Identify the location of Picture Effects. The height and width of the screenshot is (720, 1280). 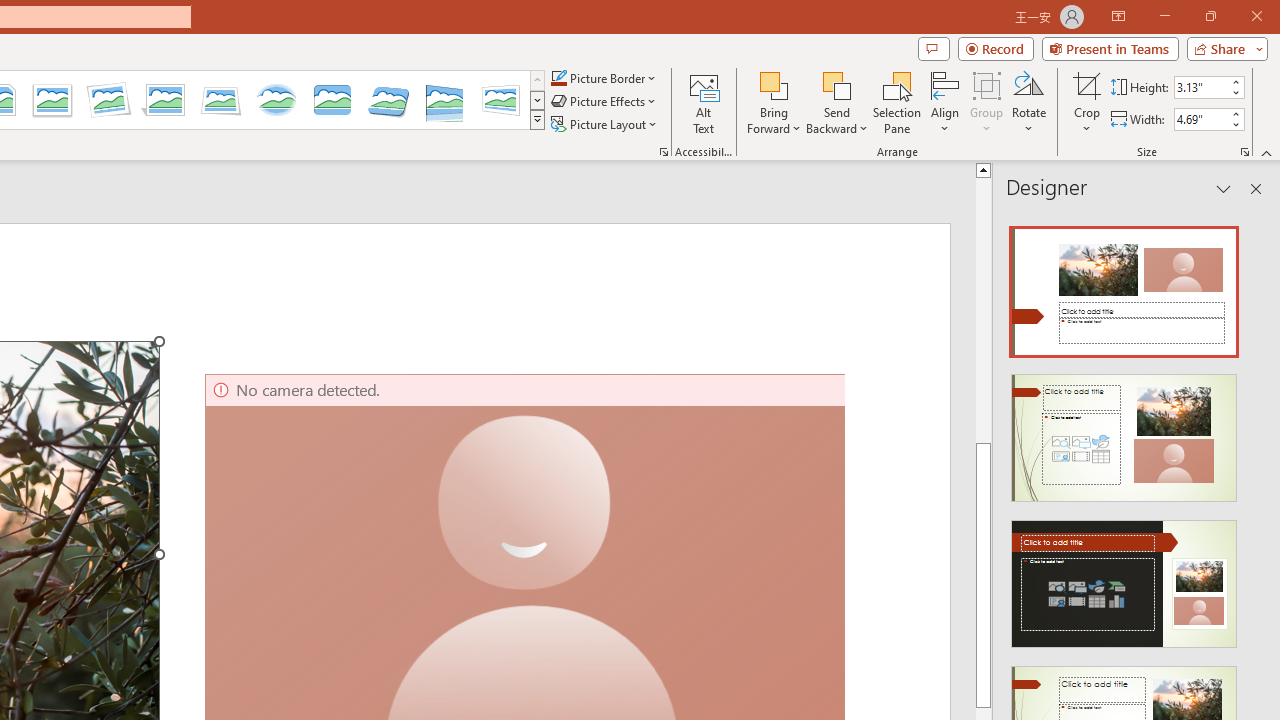
(605, 102).